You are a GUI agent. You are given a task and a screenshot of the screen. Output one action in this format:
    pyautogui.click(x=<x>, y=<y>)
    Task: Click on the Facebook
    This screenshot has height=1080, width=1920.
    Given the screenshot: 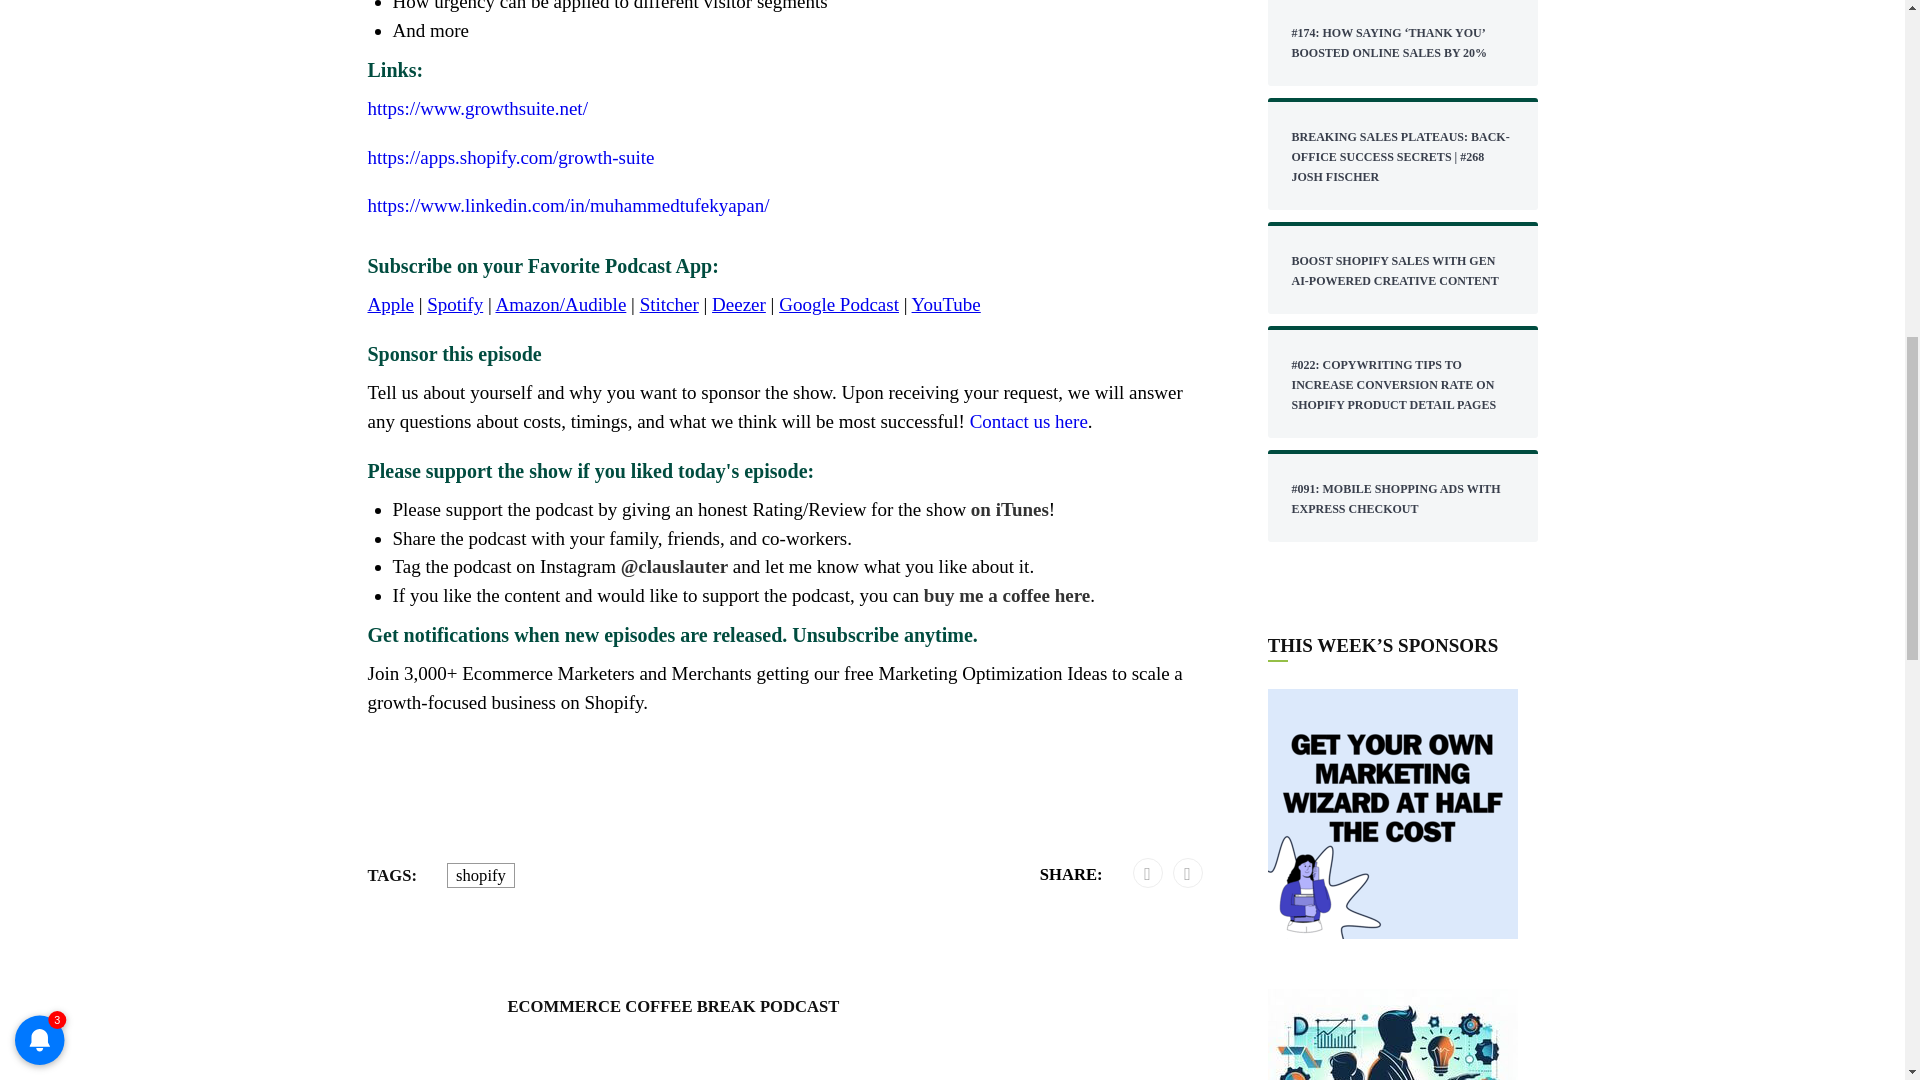 What is the action you would take?
    pyautogui.click(x=1147, y=873)
    